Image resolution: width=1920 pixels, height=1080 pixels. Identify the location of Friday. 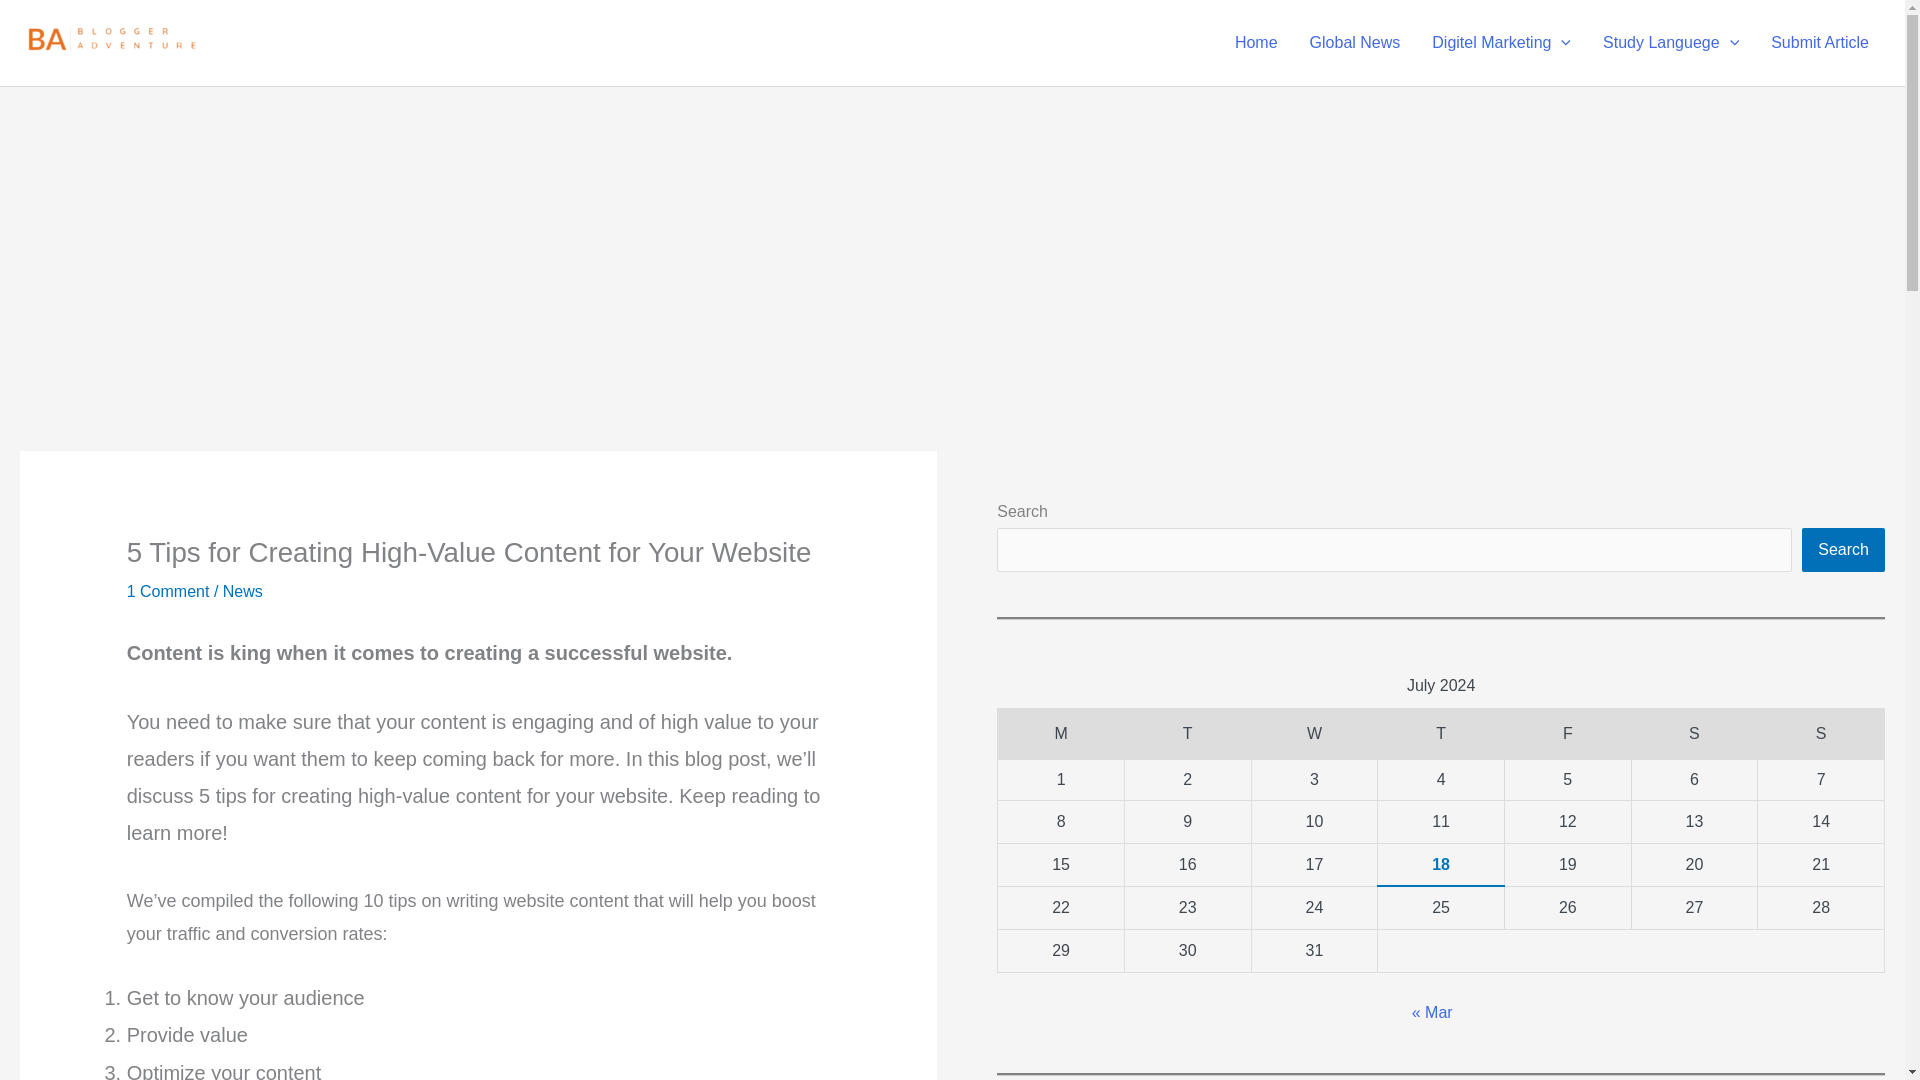
(1566, 734).